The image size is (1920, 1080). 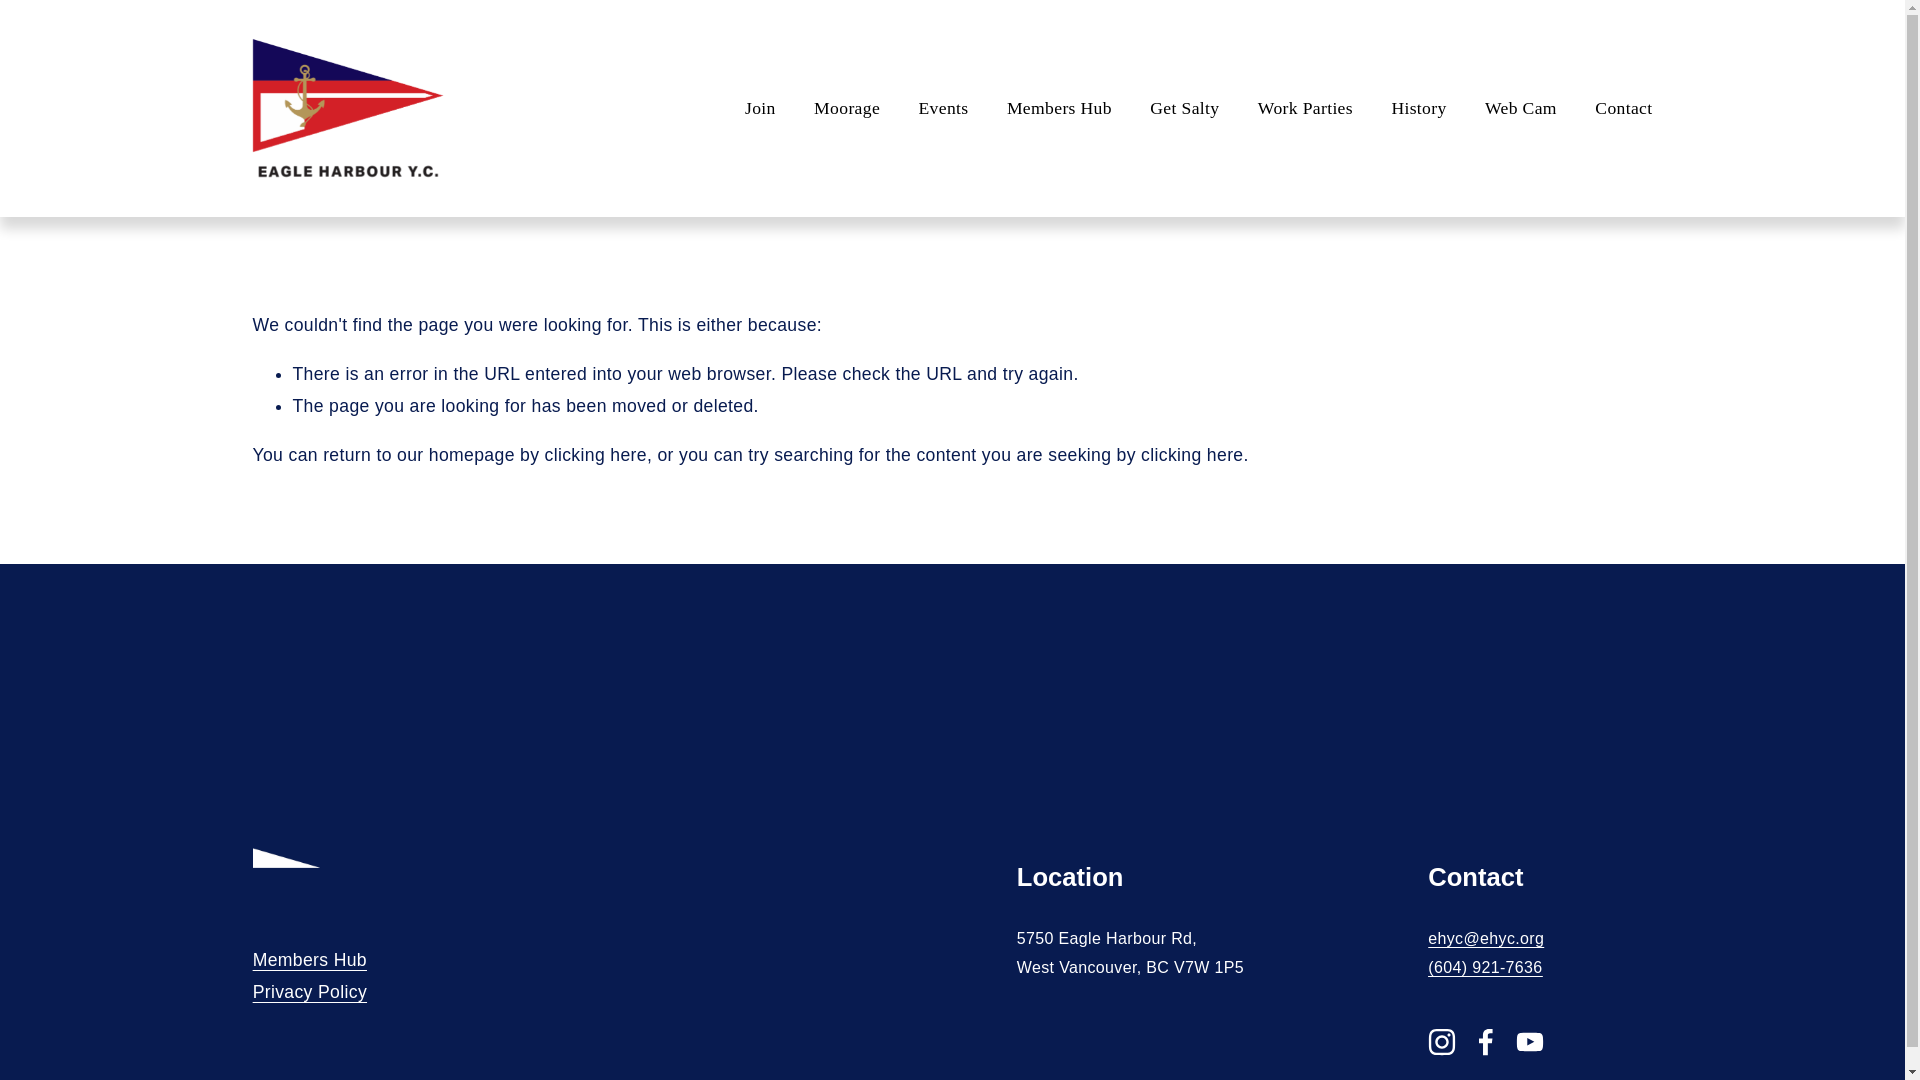 What do you see at coordinates (942, 108) in the screenshot?
I see `Events` at bounding box center [942, 108].